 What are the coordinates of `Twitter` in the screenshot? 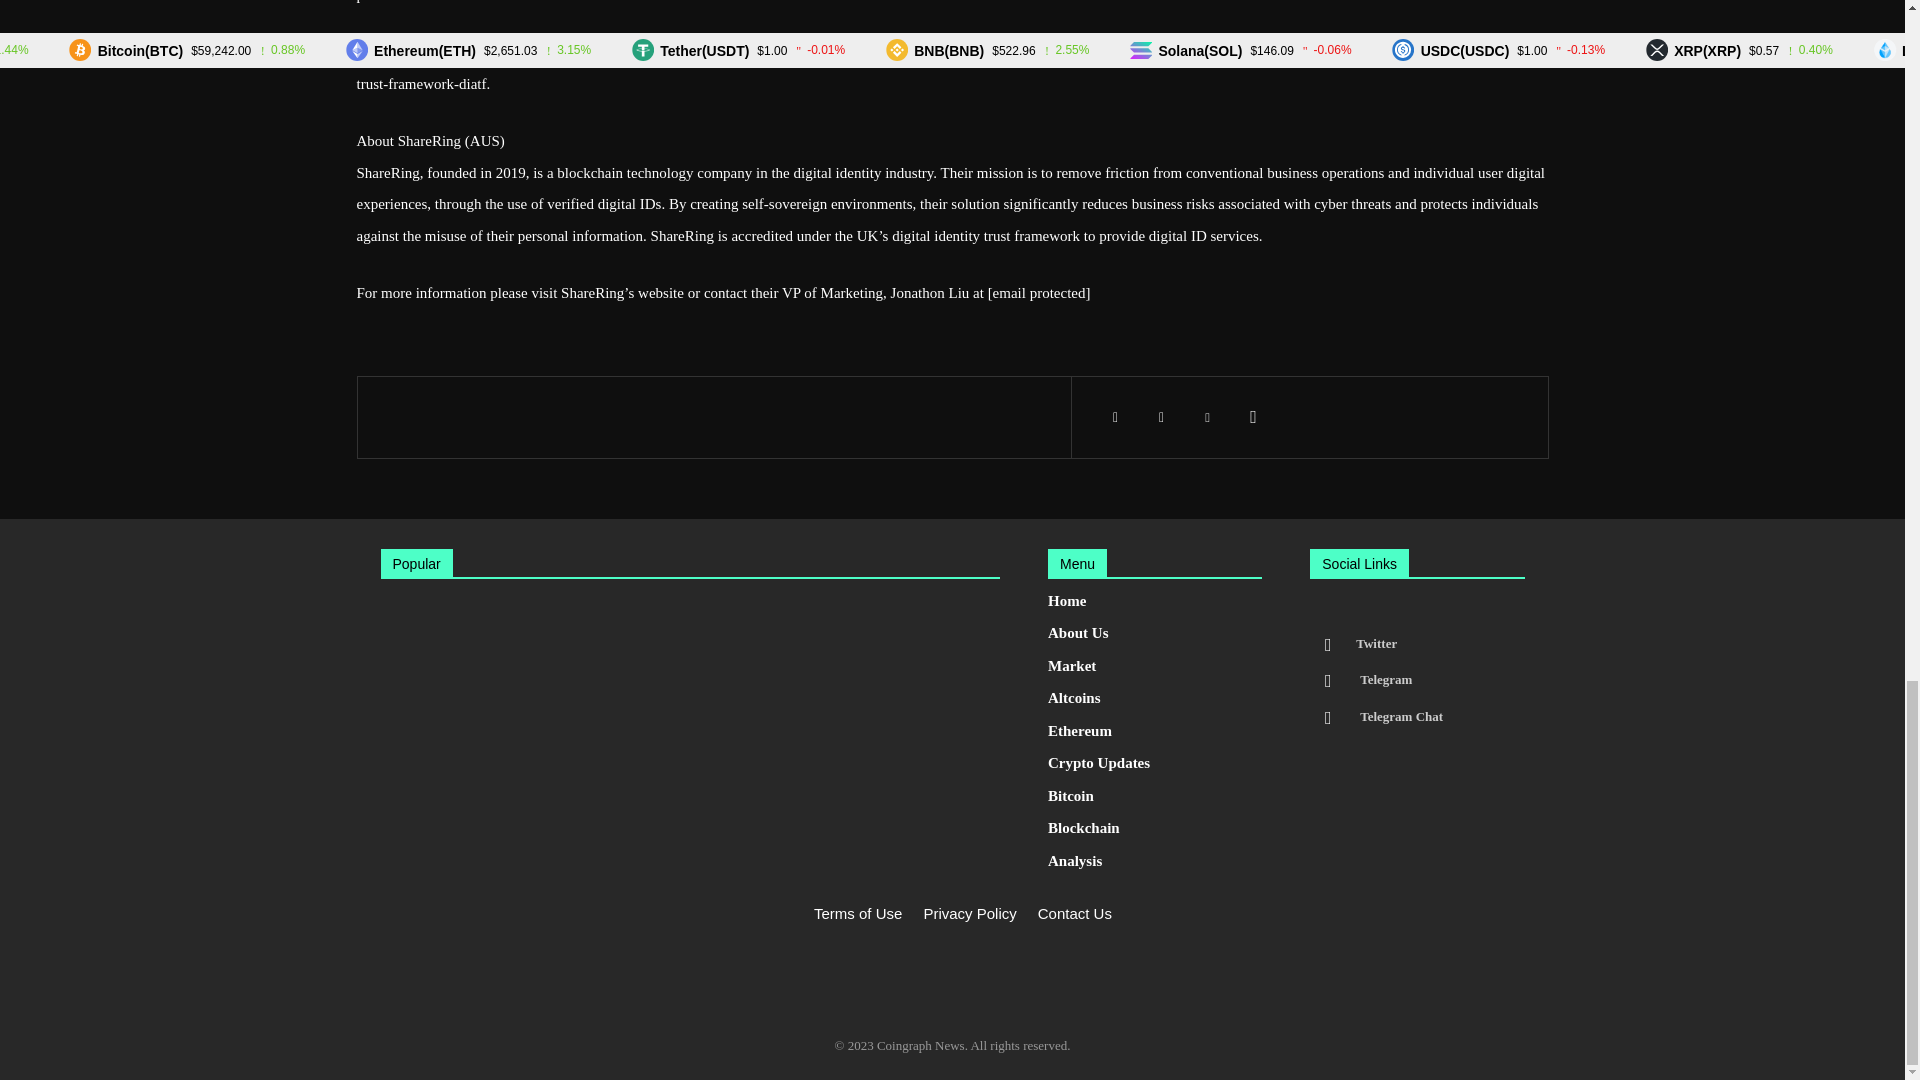 It's located at (1162, 417).